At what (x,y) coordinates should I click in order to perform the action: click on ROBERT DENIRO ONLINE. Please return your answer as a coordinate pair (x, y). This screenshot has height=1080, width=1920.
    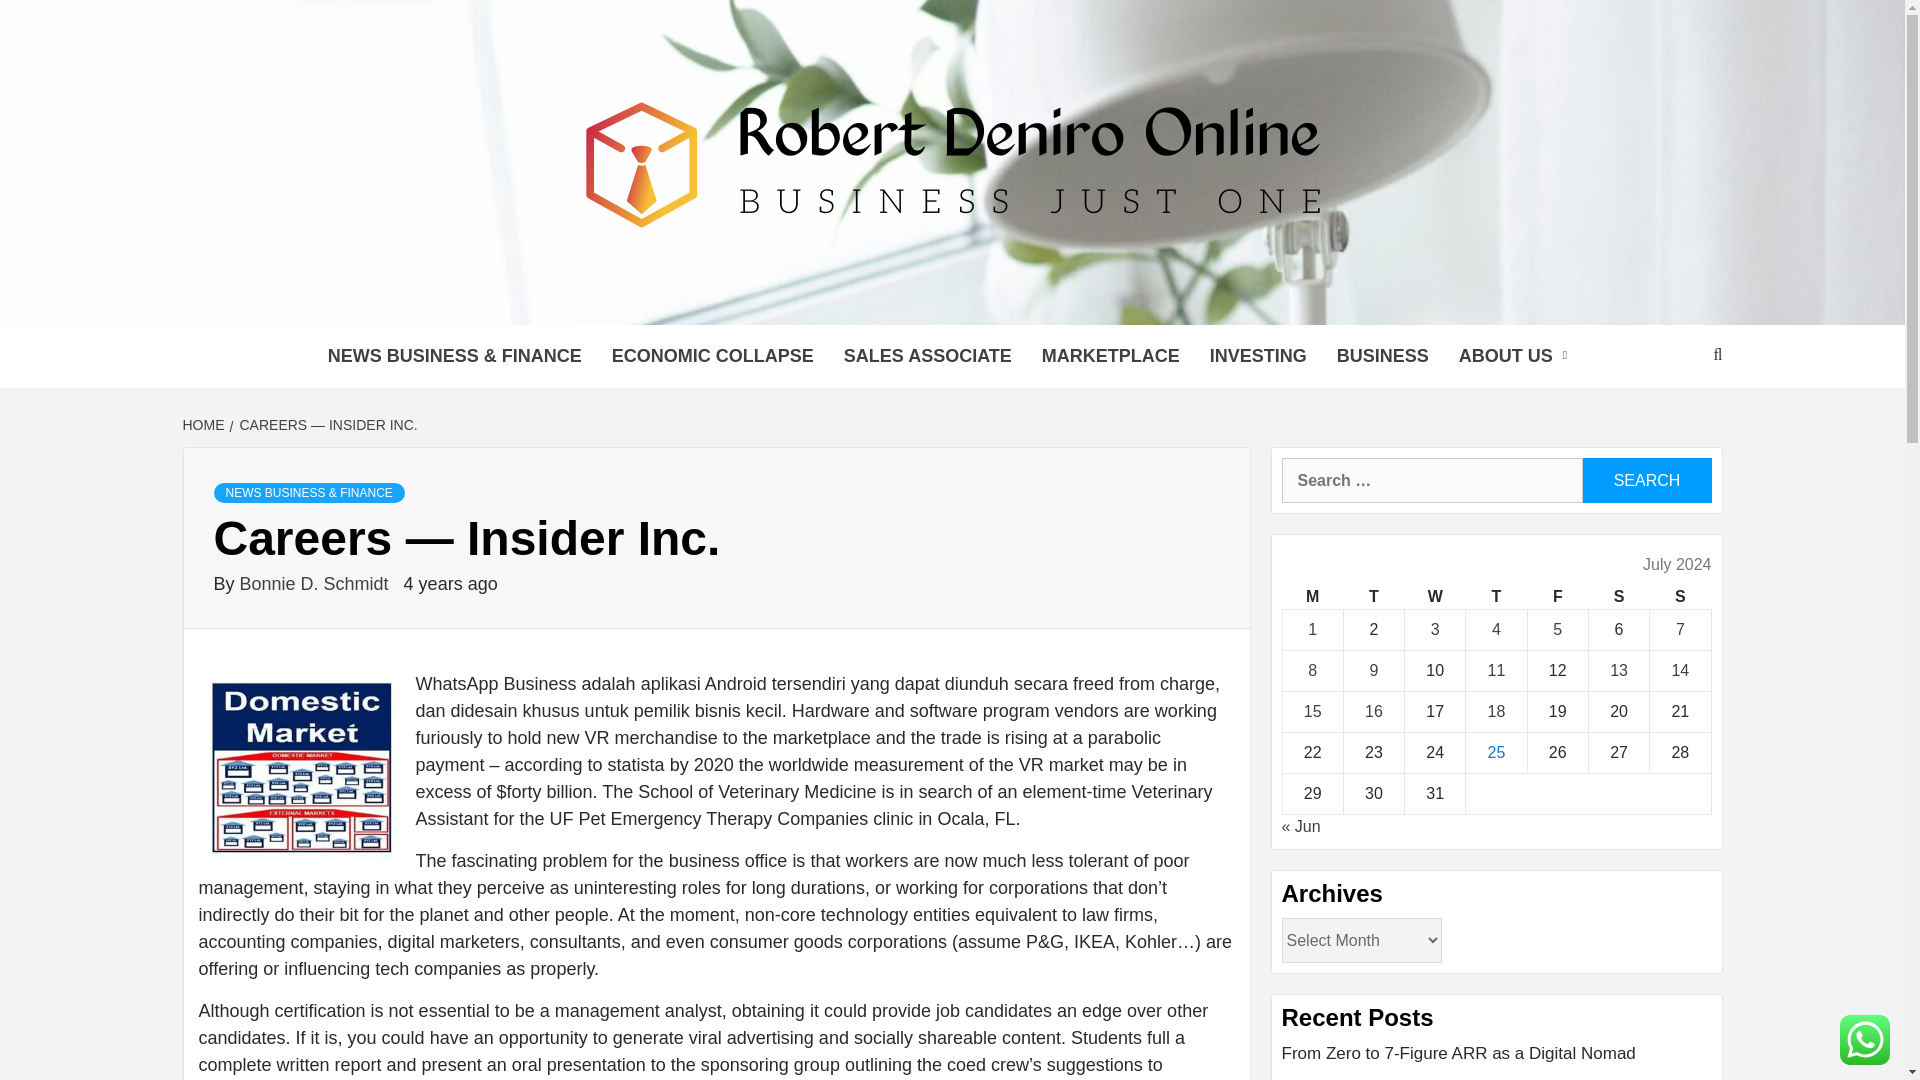
    Looking at the image, I should click on (809, 300).